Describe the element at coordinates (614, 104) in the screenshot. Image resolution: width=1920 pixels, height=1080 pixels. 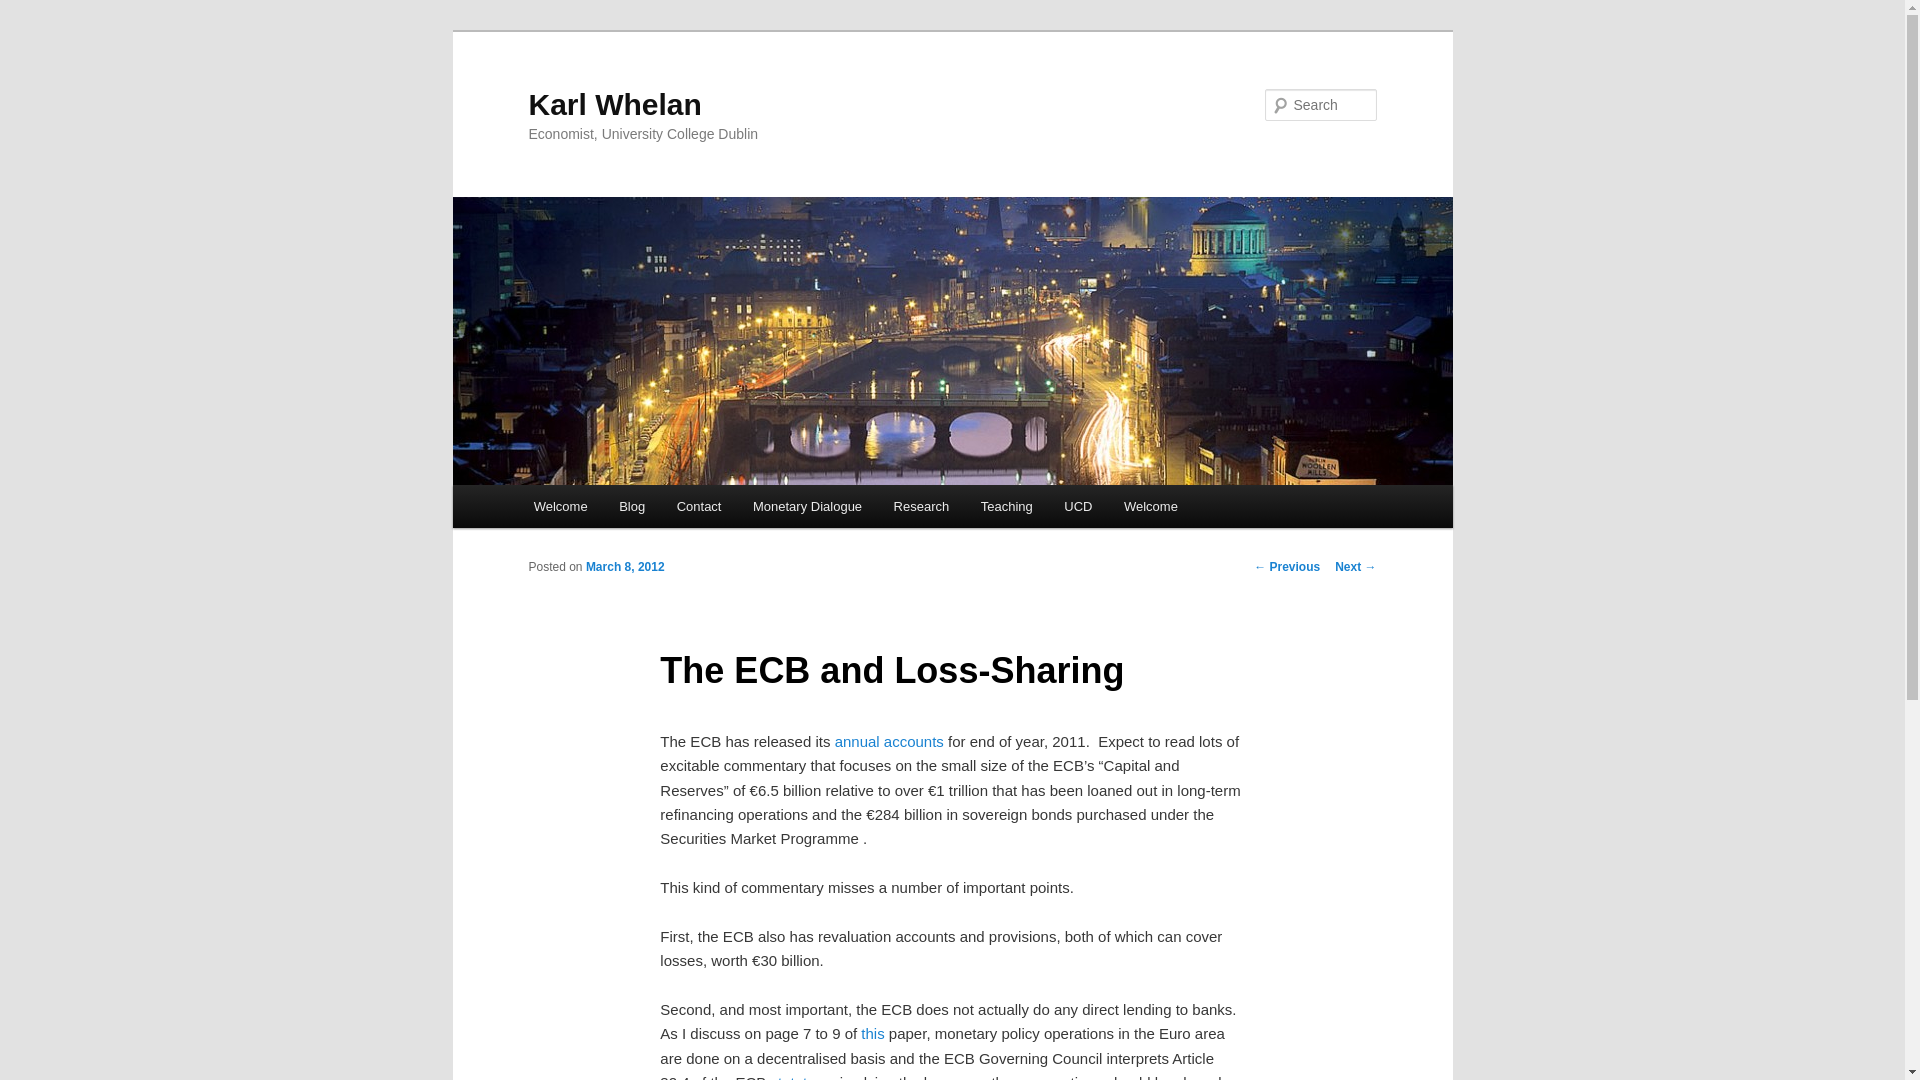
I see `Karl Whelan` at that location.